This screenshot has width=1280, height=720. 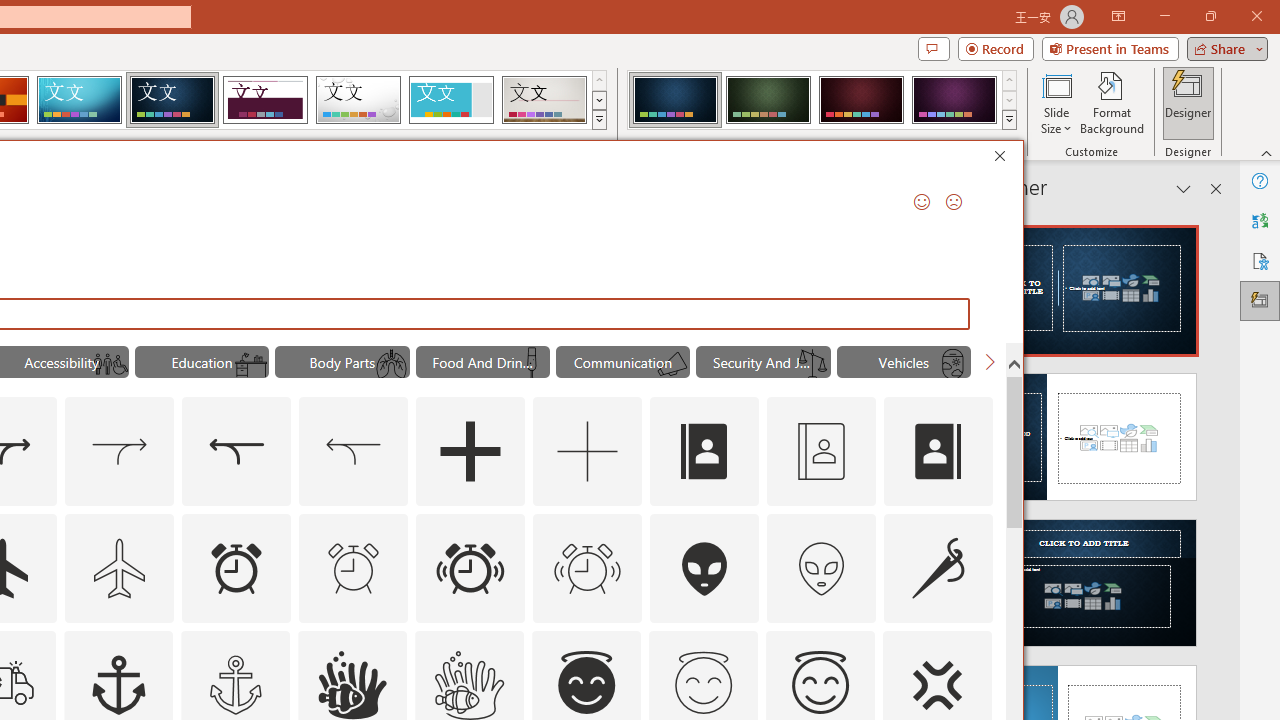 I want to click on AutomationID: Icons_Desk_M, so click(x=250, y=364).